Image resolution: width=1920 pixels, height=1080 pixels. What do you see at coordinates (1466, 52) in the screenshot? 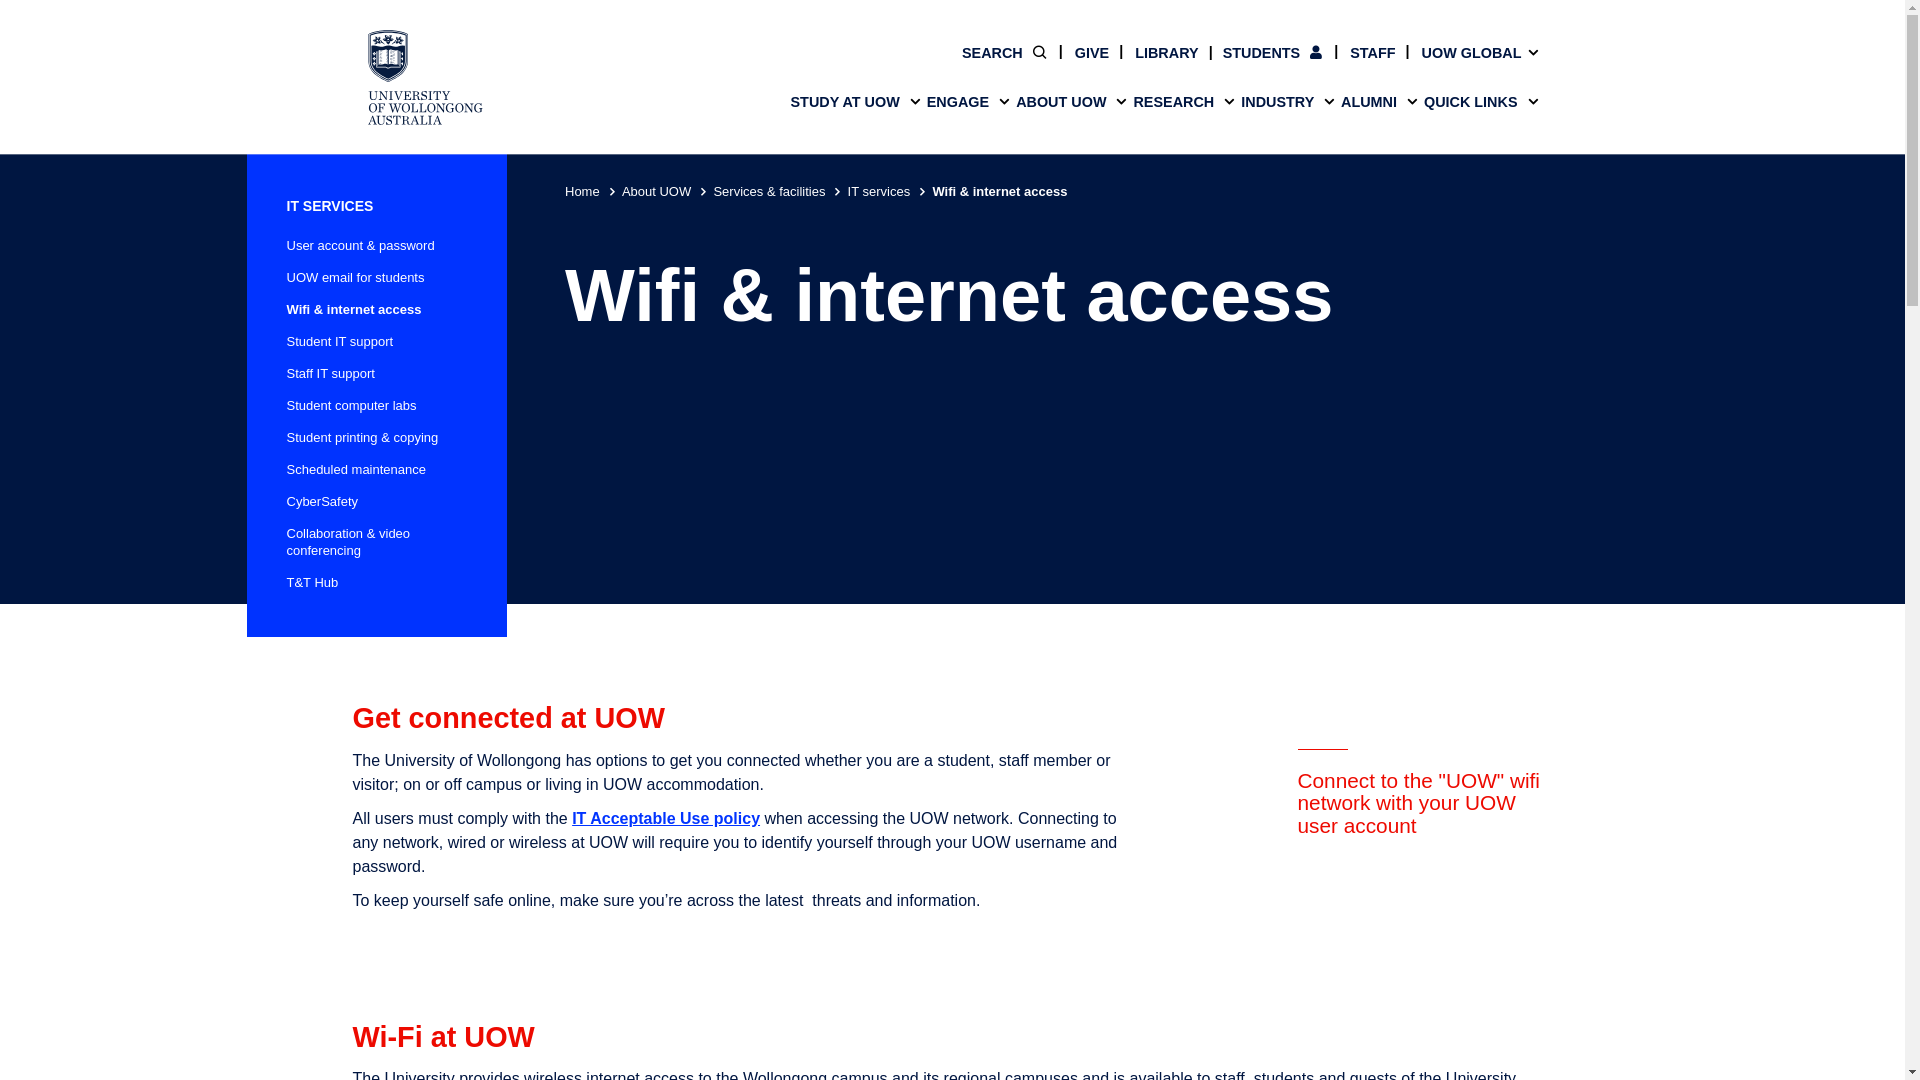
I see `UOW GLOBAL` at bounding box center [1466, 52].